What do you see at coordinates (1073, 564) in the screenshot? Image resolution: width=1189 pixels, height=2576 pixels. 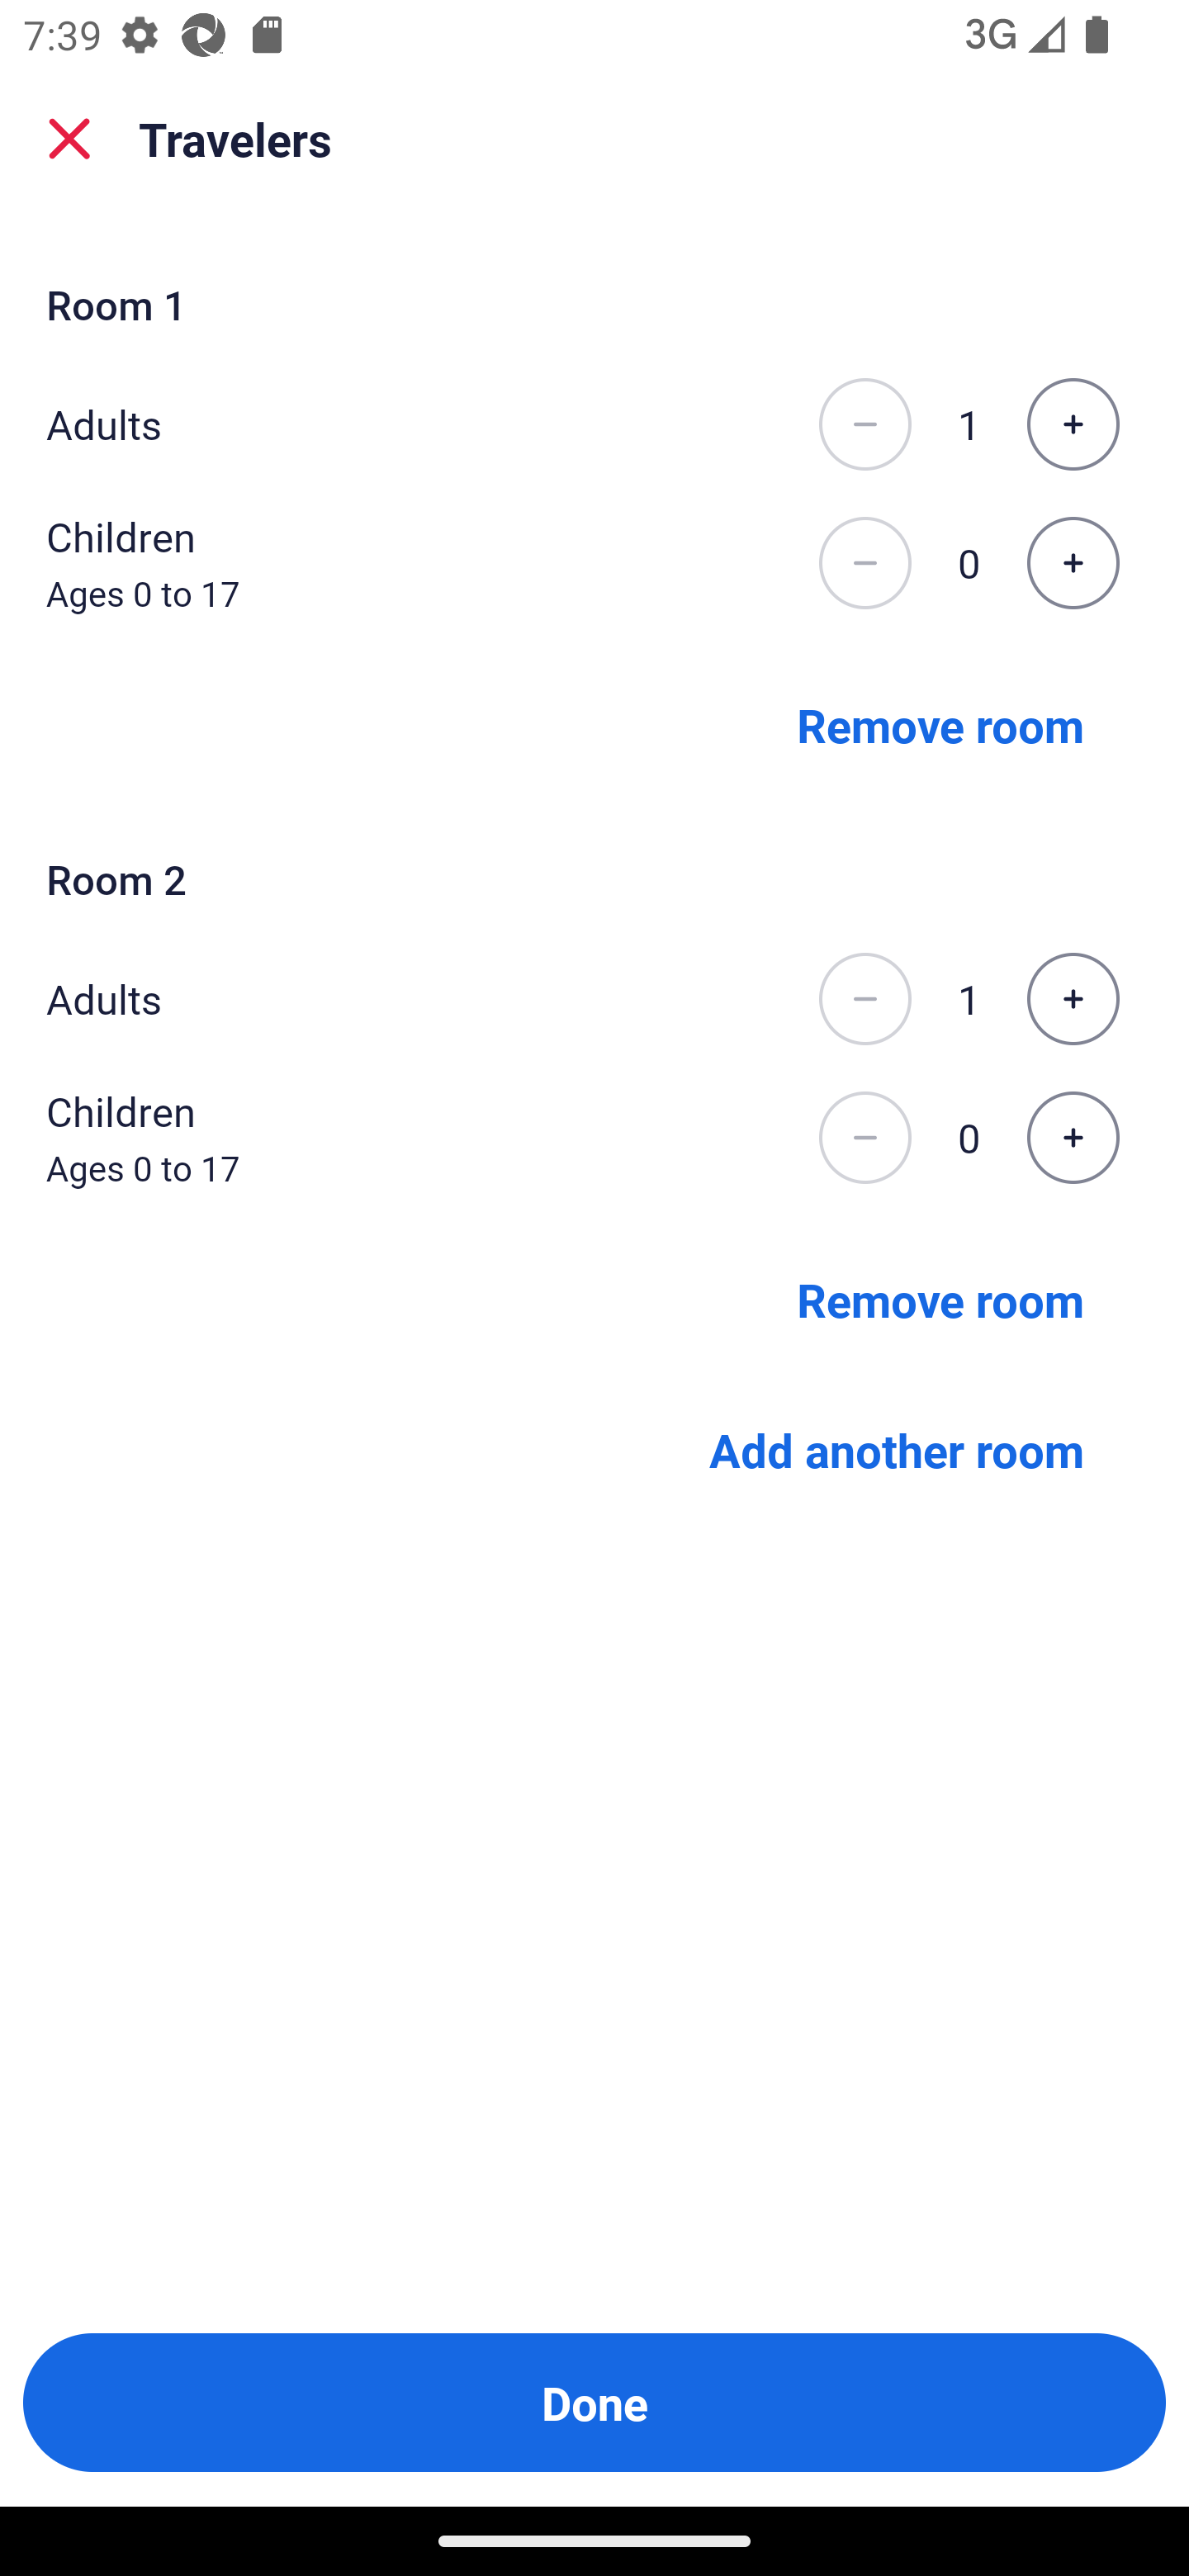 I see `Increase the number of children` at bounding box center [1073, 564].